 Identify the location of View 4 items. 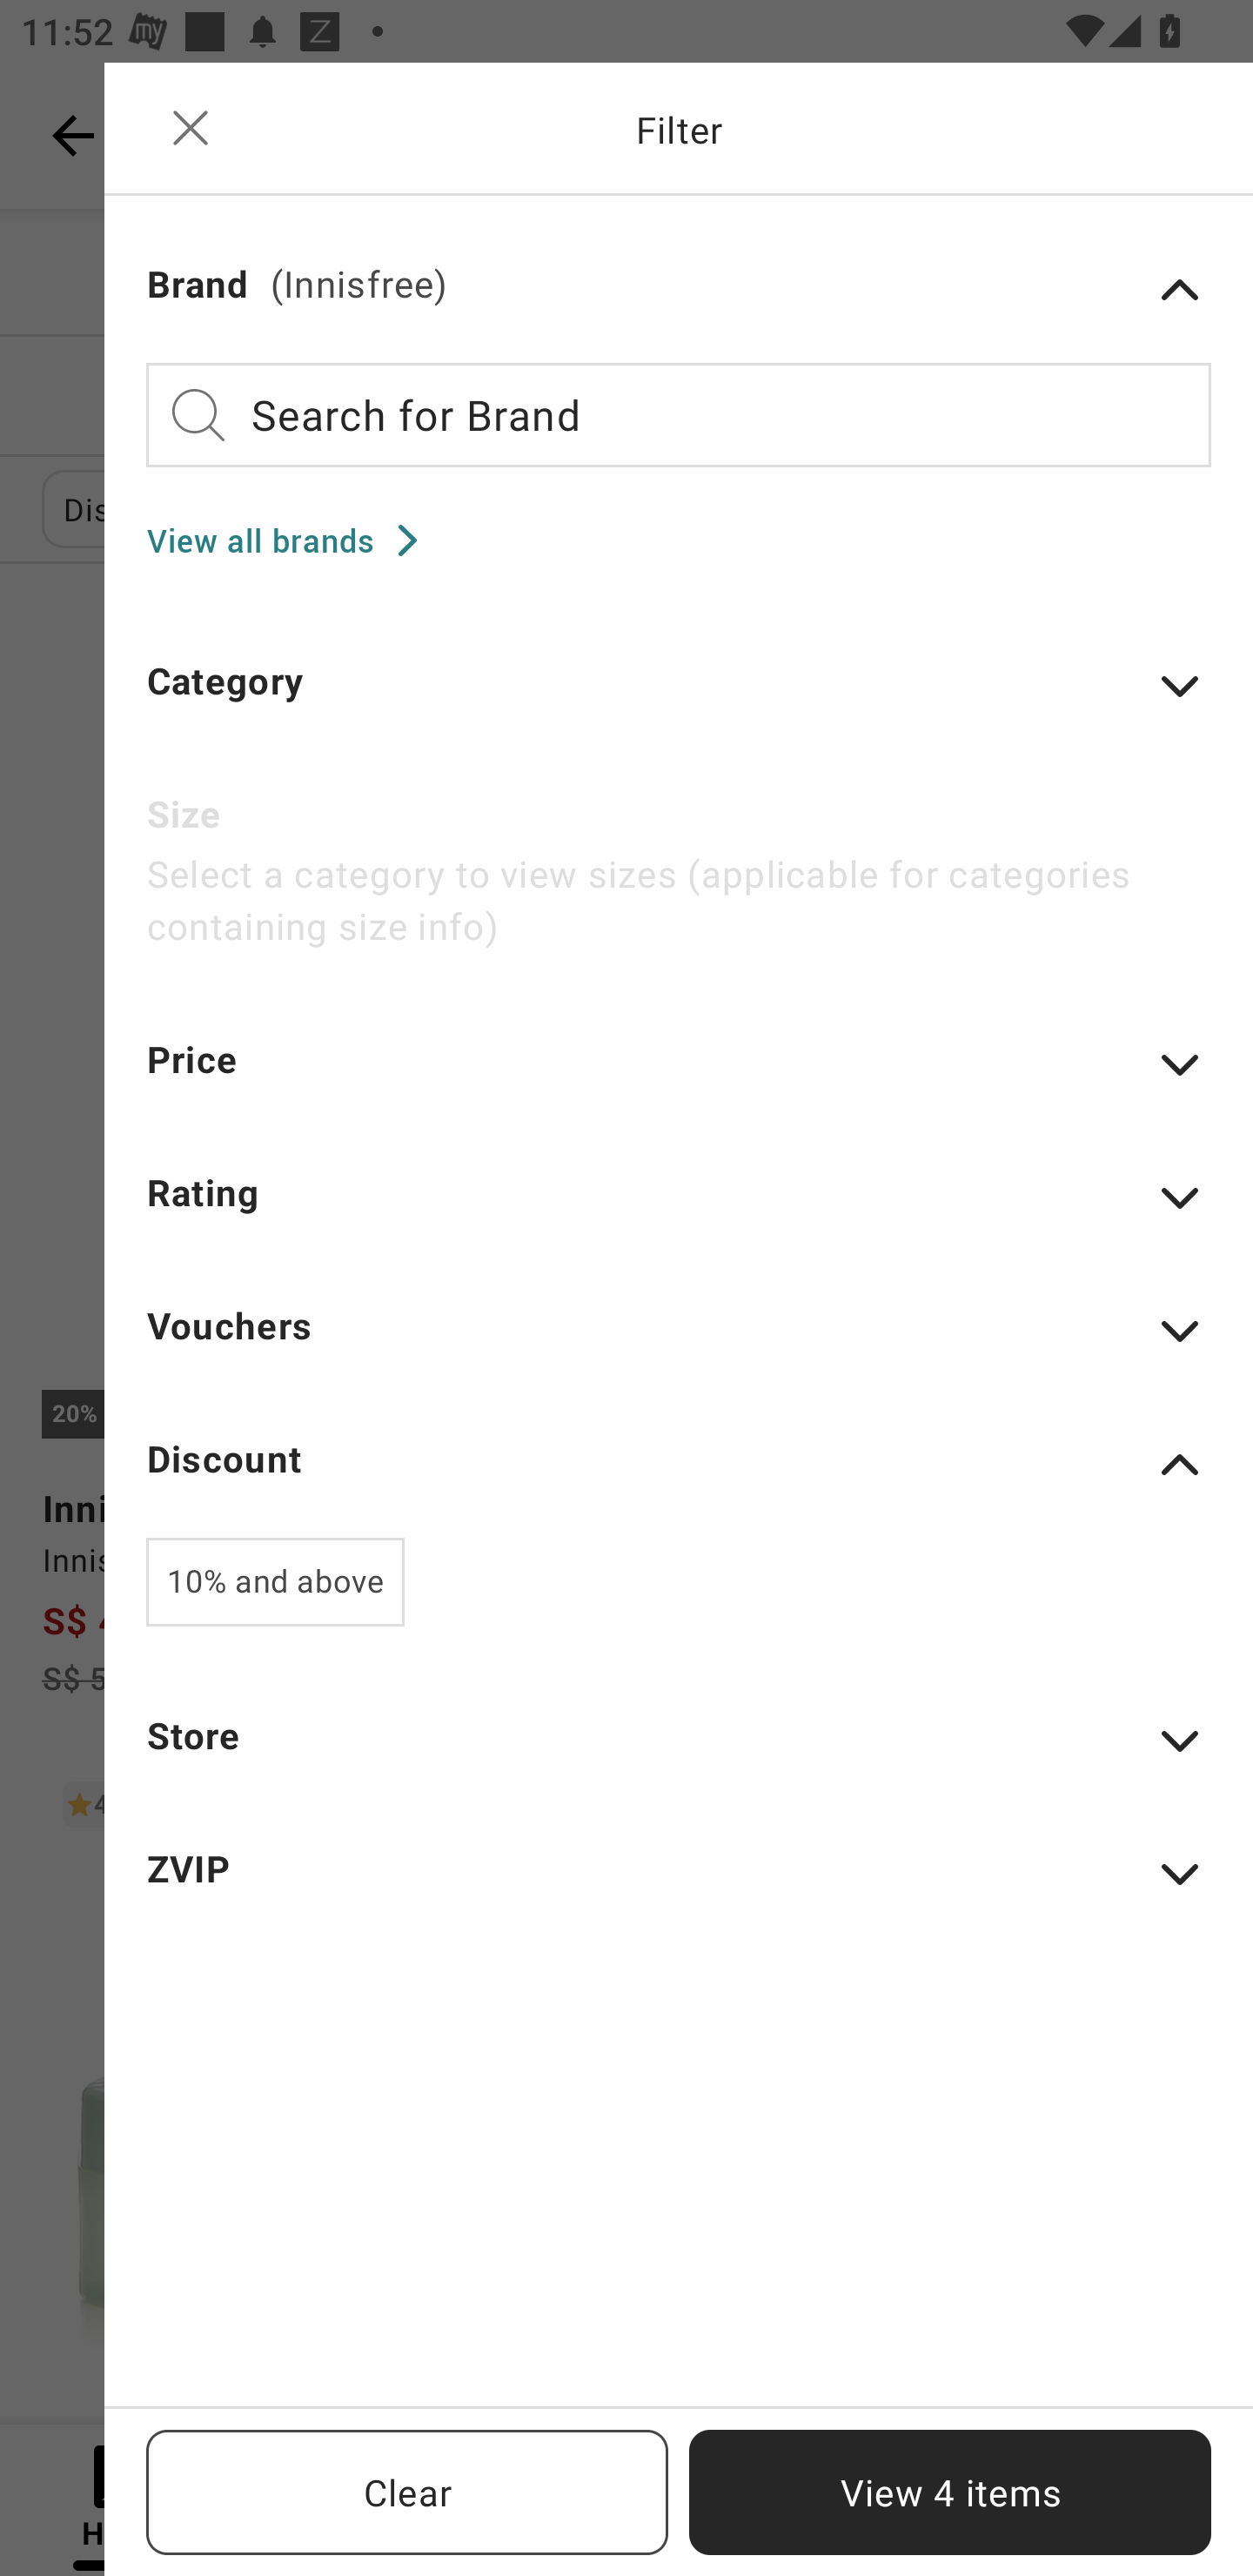
(950, 2492).